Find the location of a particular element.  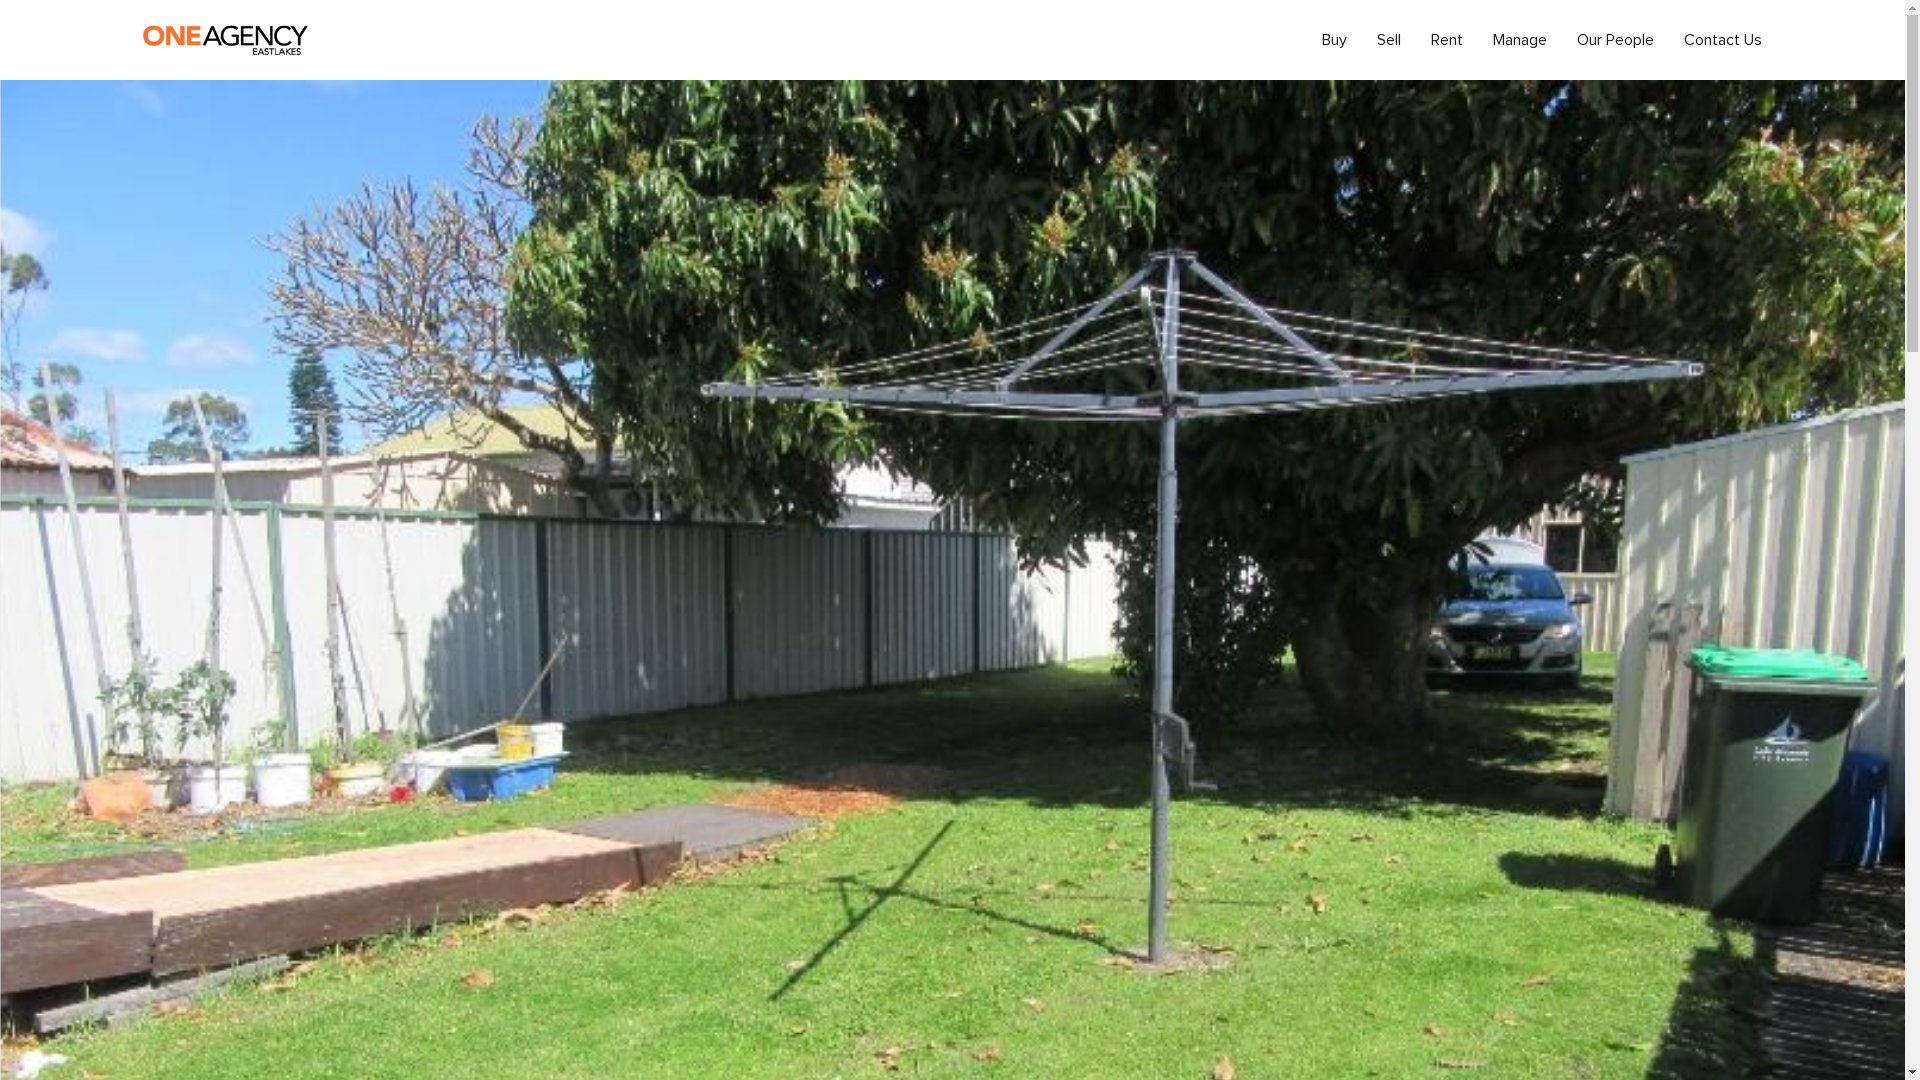

Our People is located at coordinates (1616, 40).